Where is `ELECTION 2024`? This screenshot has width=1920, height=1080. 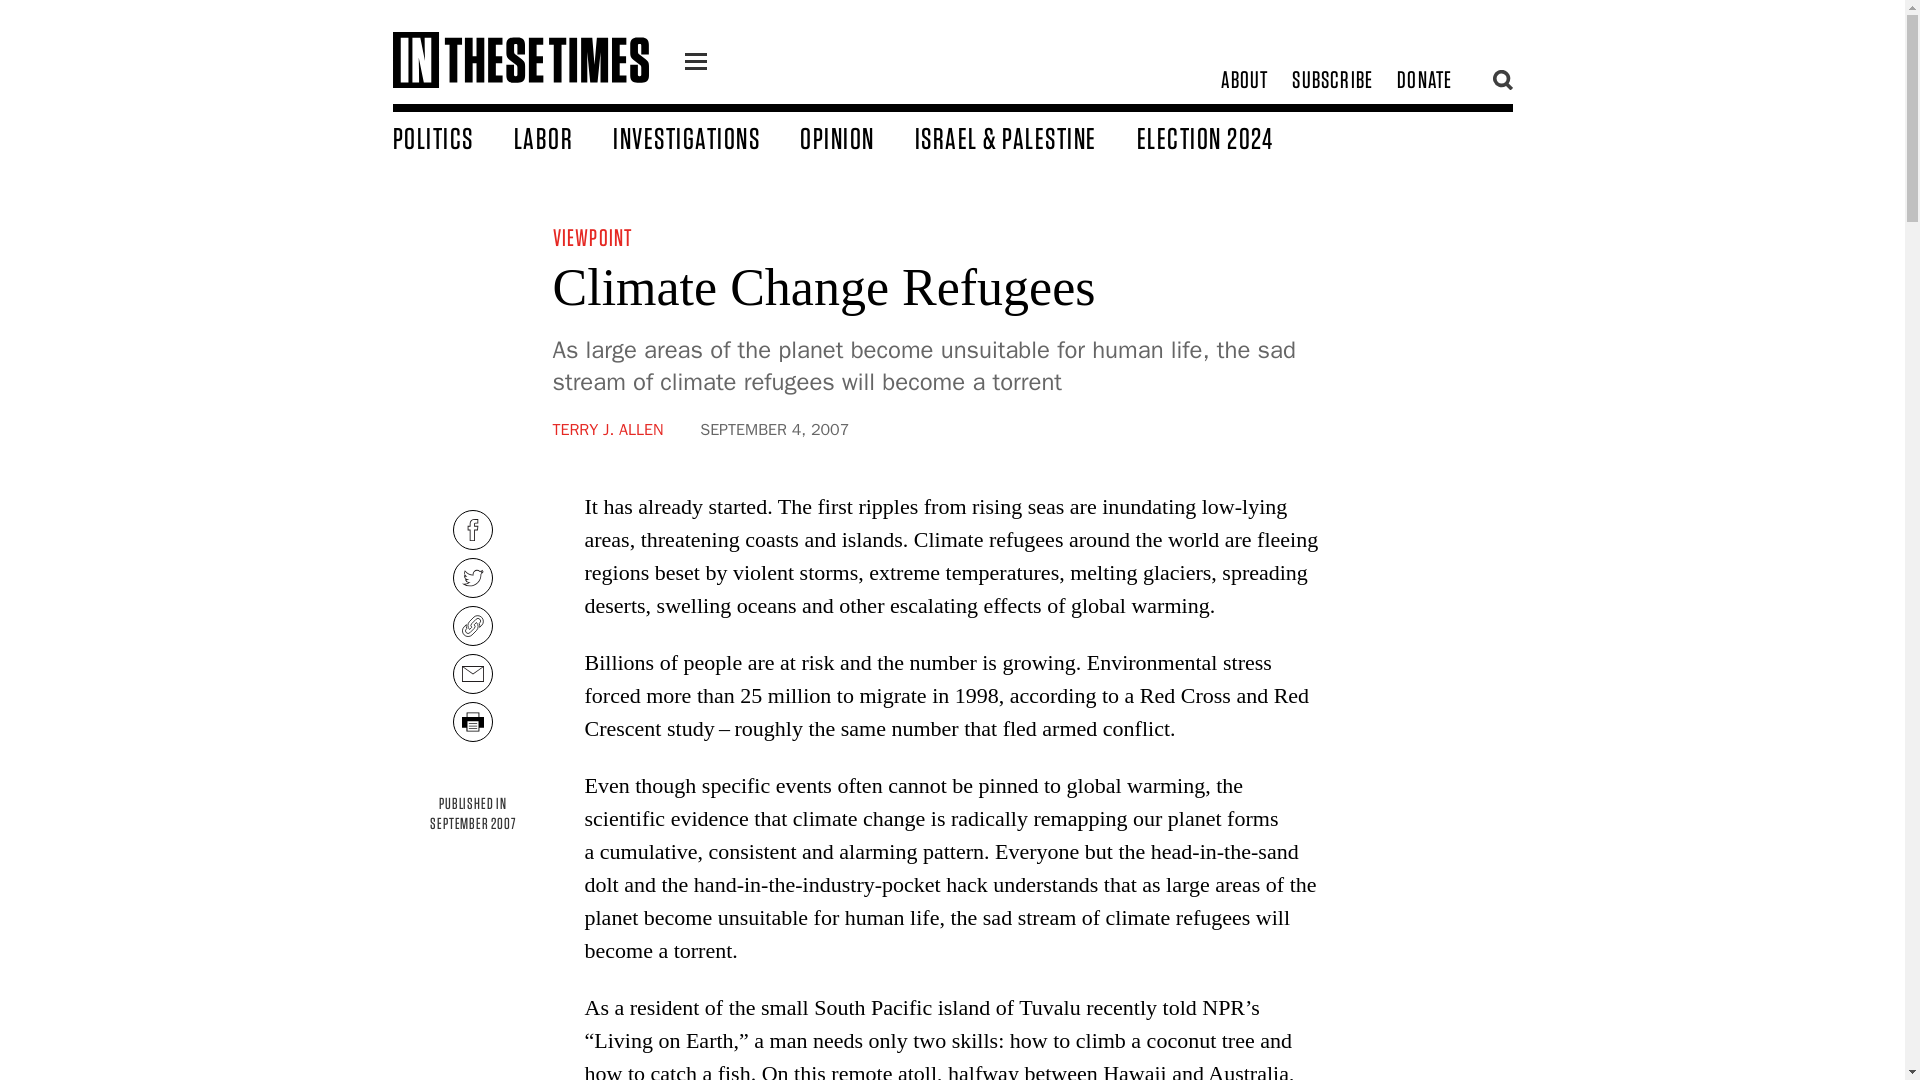
ELECTION 2024 is located at coordinates (1424, 80).